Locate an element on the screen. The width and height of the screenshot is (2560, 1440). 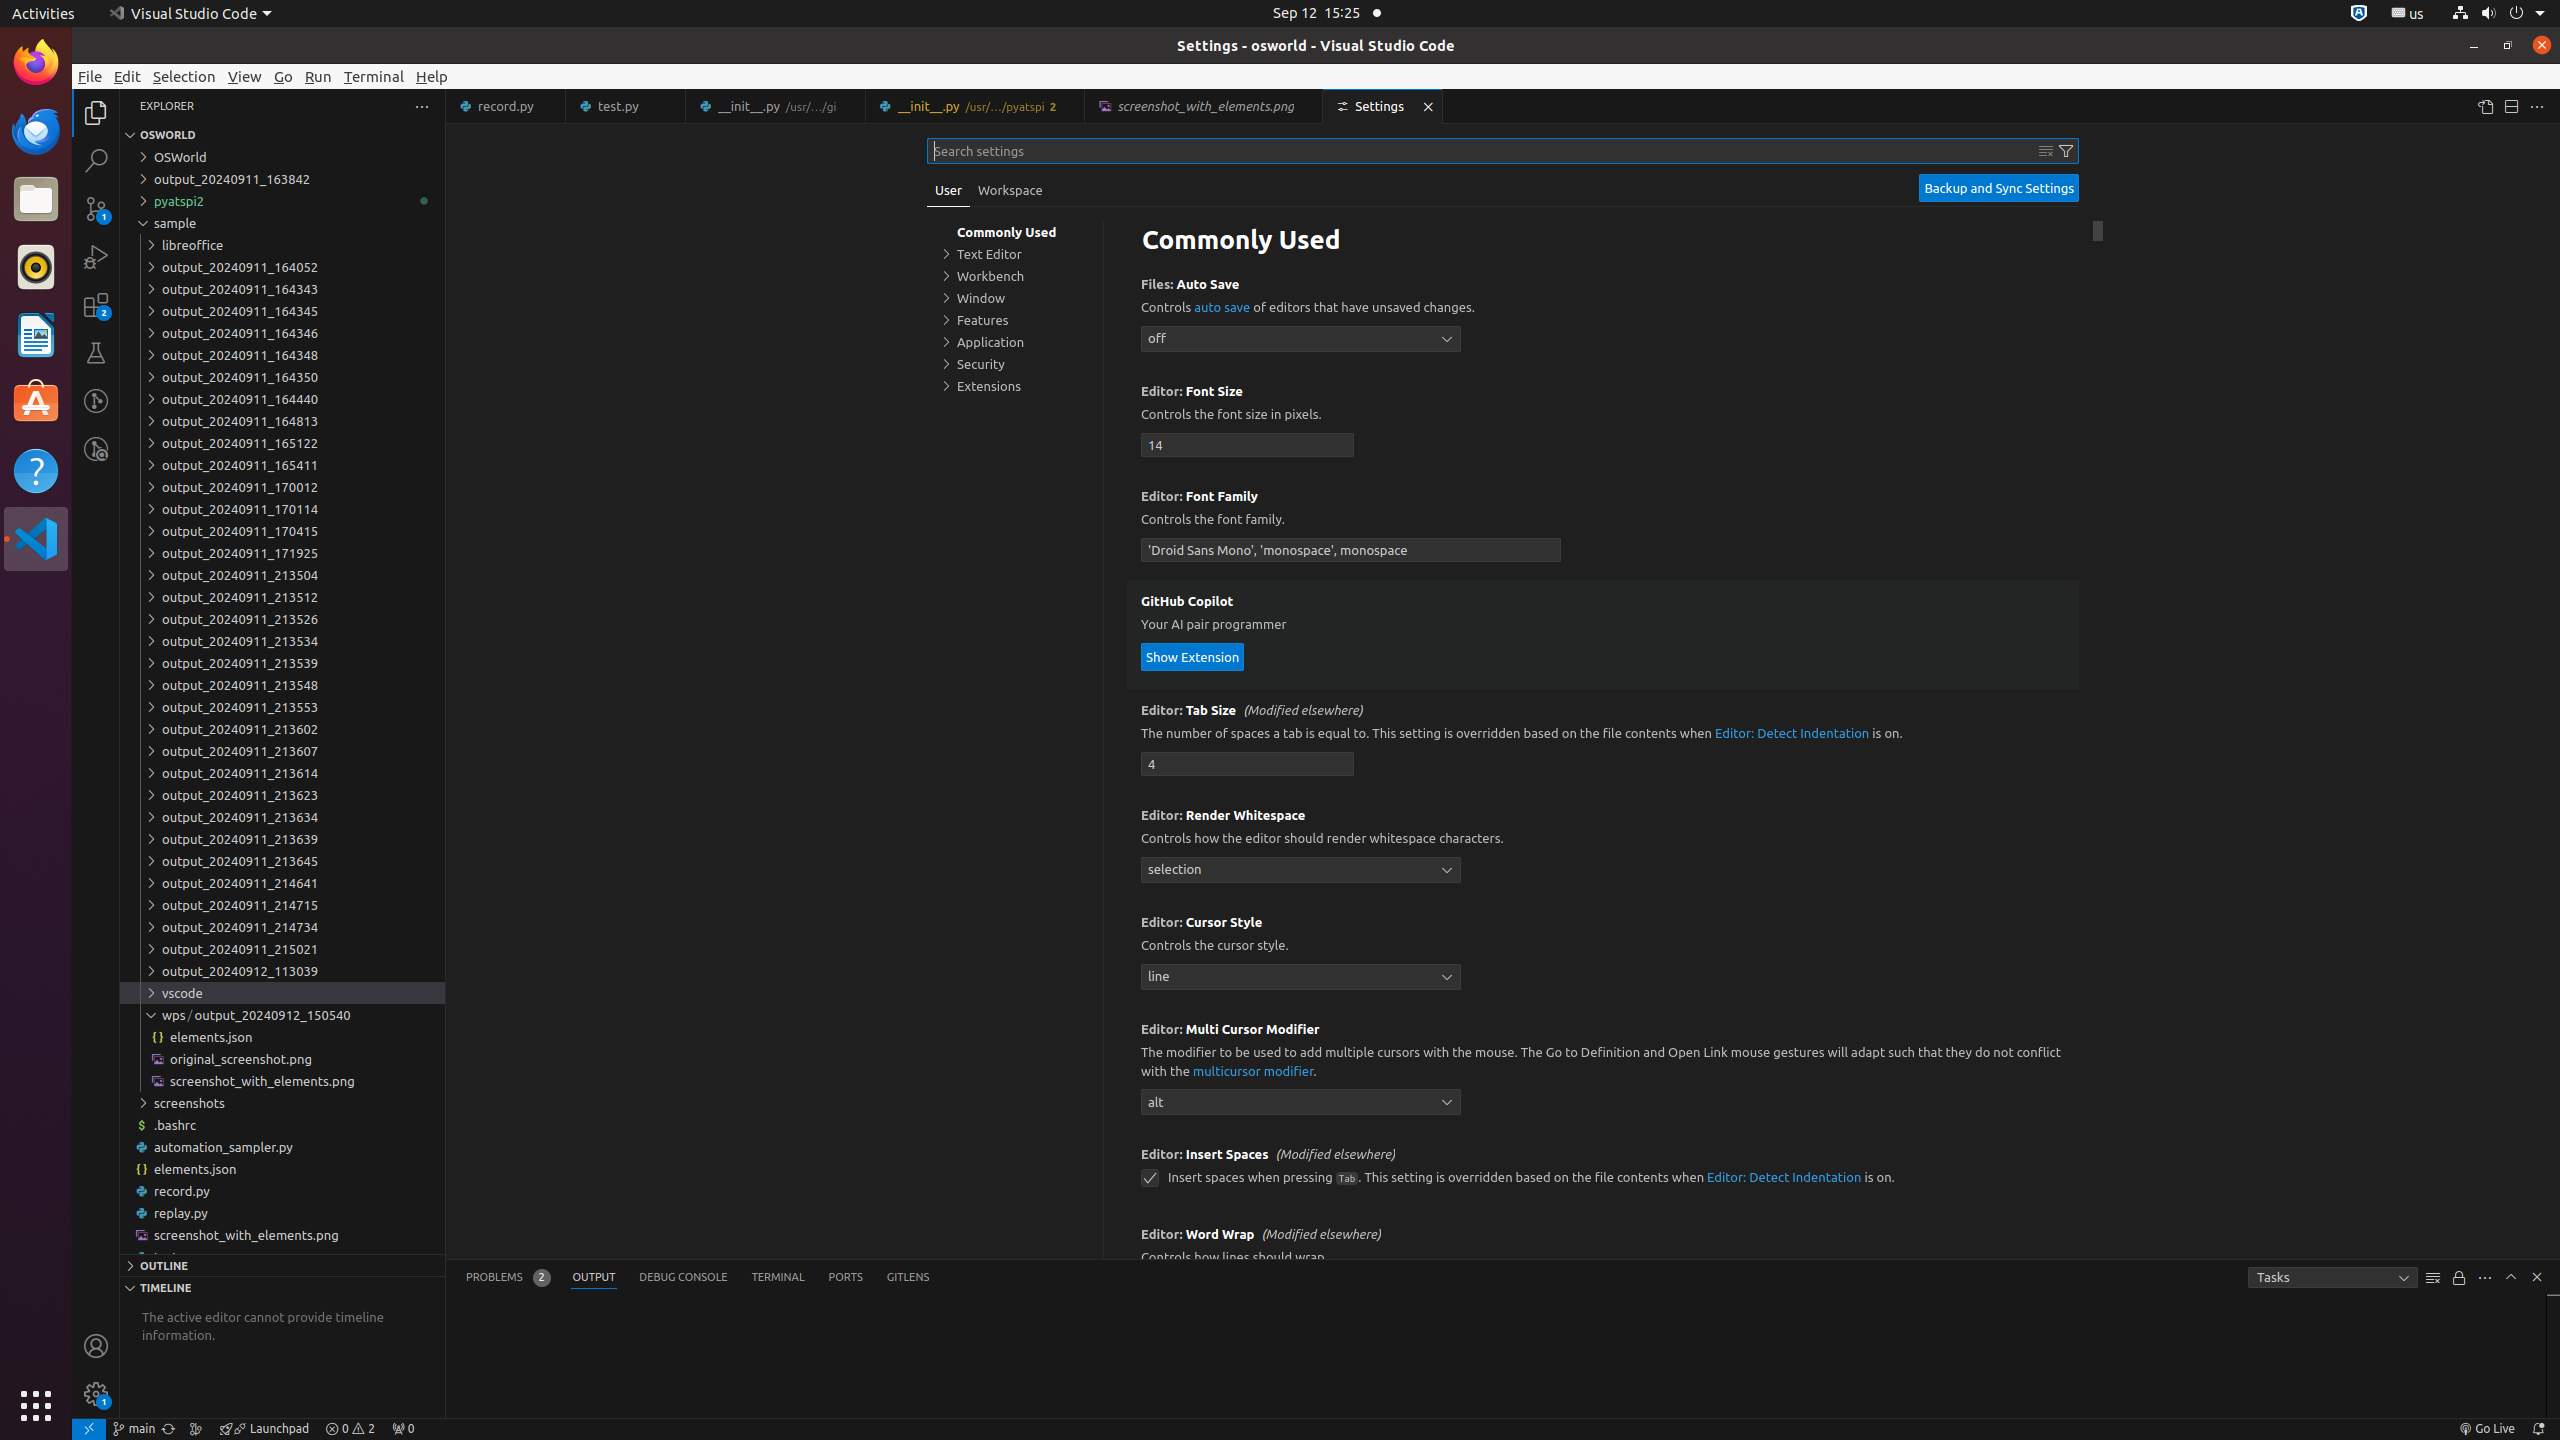
line is located at coordinates (1301, 976).